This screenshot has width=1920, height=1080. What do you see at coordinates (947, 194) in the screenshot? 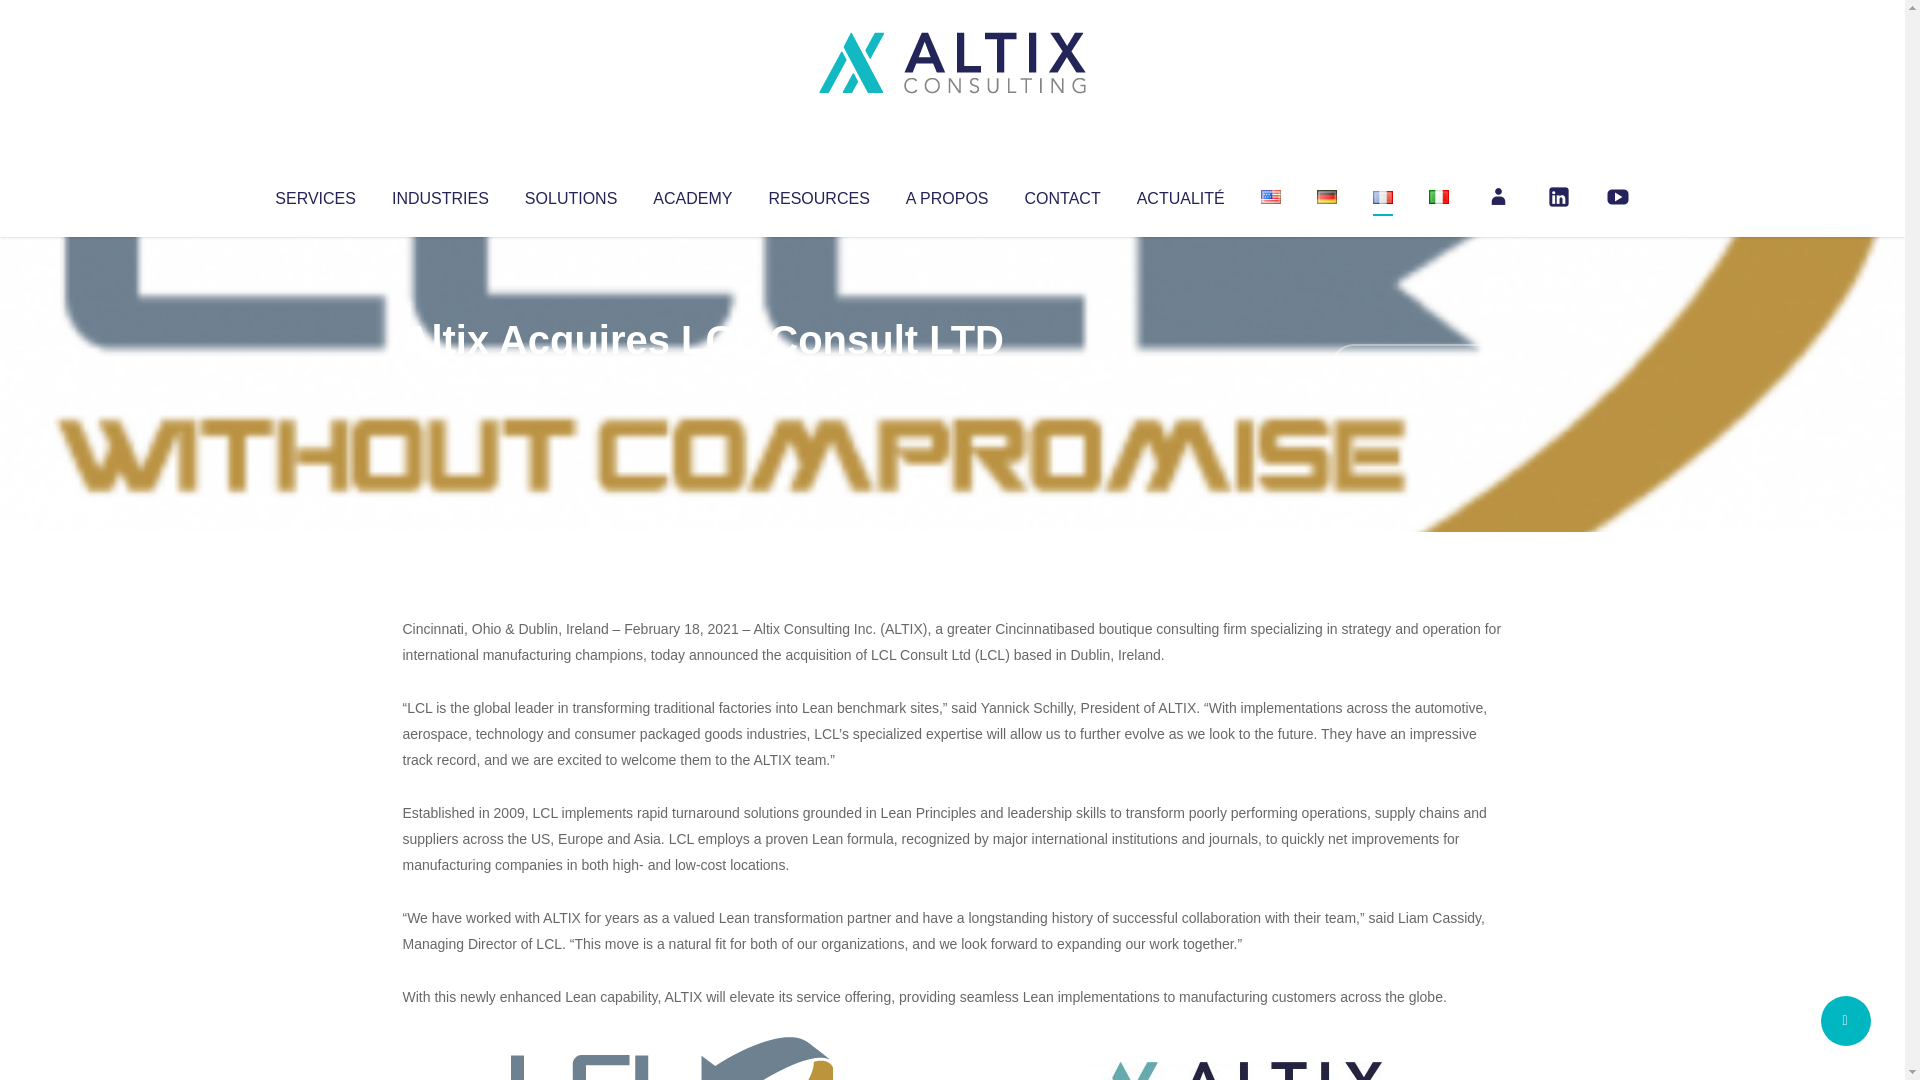
I see `A PROPOS` at bounding box center [947, 194].